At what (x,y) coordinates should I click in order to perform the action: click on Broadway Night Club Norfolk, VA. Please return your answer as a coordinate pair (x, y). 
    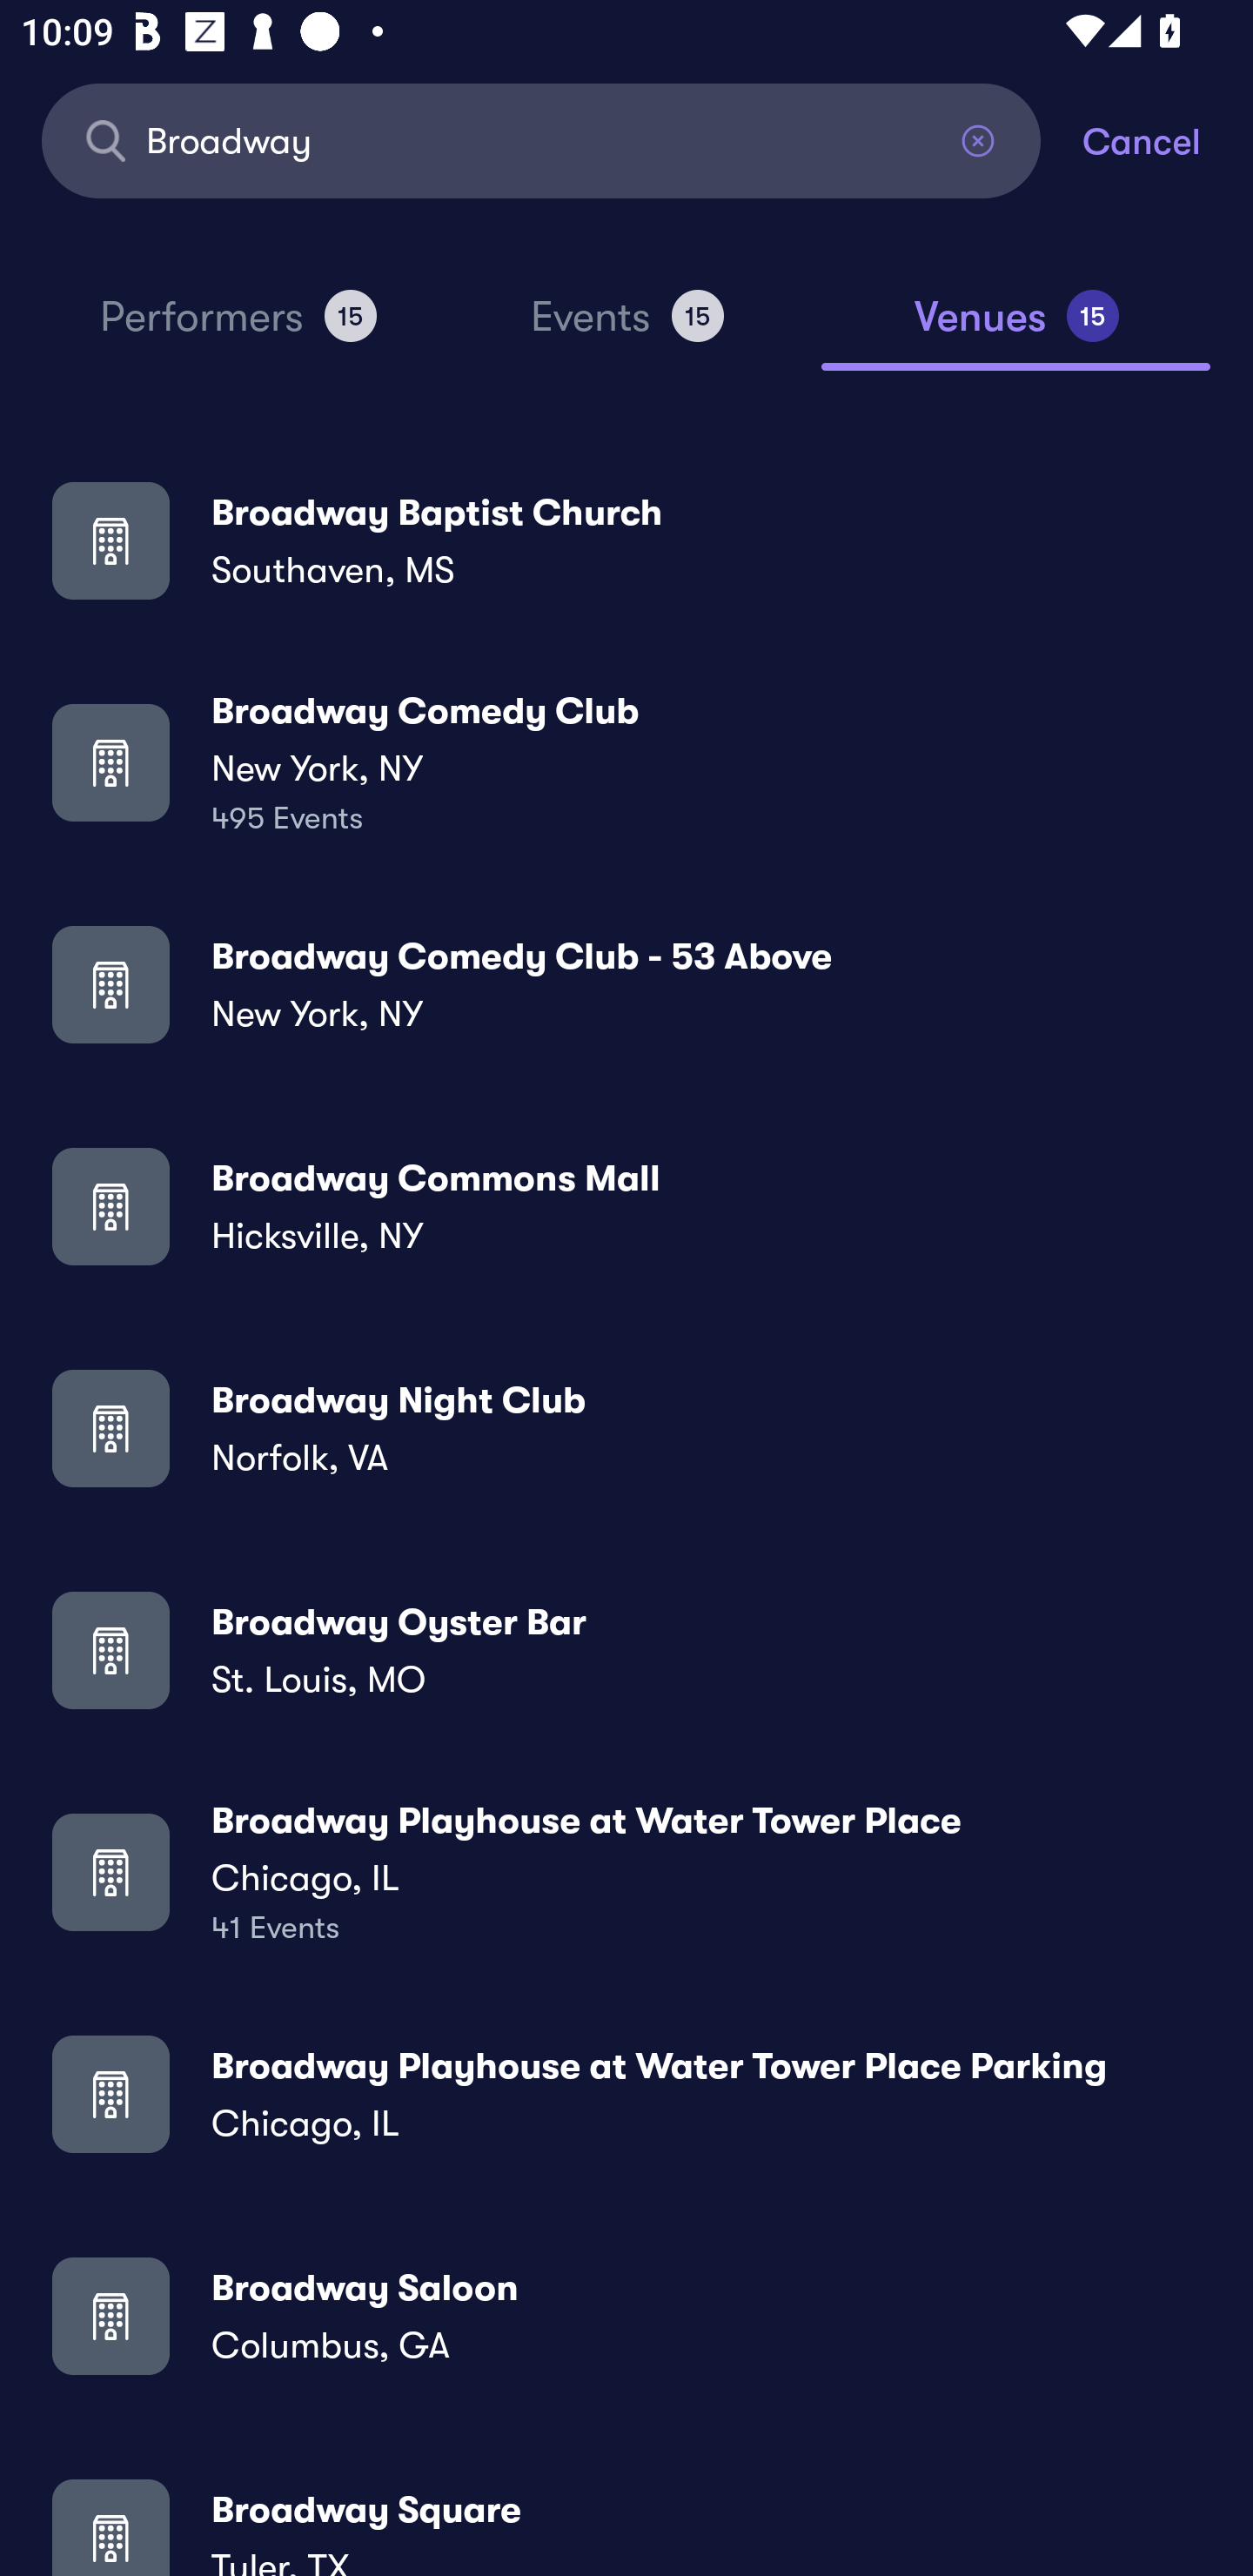
    Looking at the image, I should click on (626, 1428).